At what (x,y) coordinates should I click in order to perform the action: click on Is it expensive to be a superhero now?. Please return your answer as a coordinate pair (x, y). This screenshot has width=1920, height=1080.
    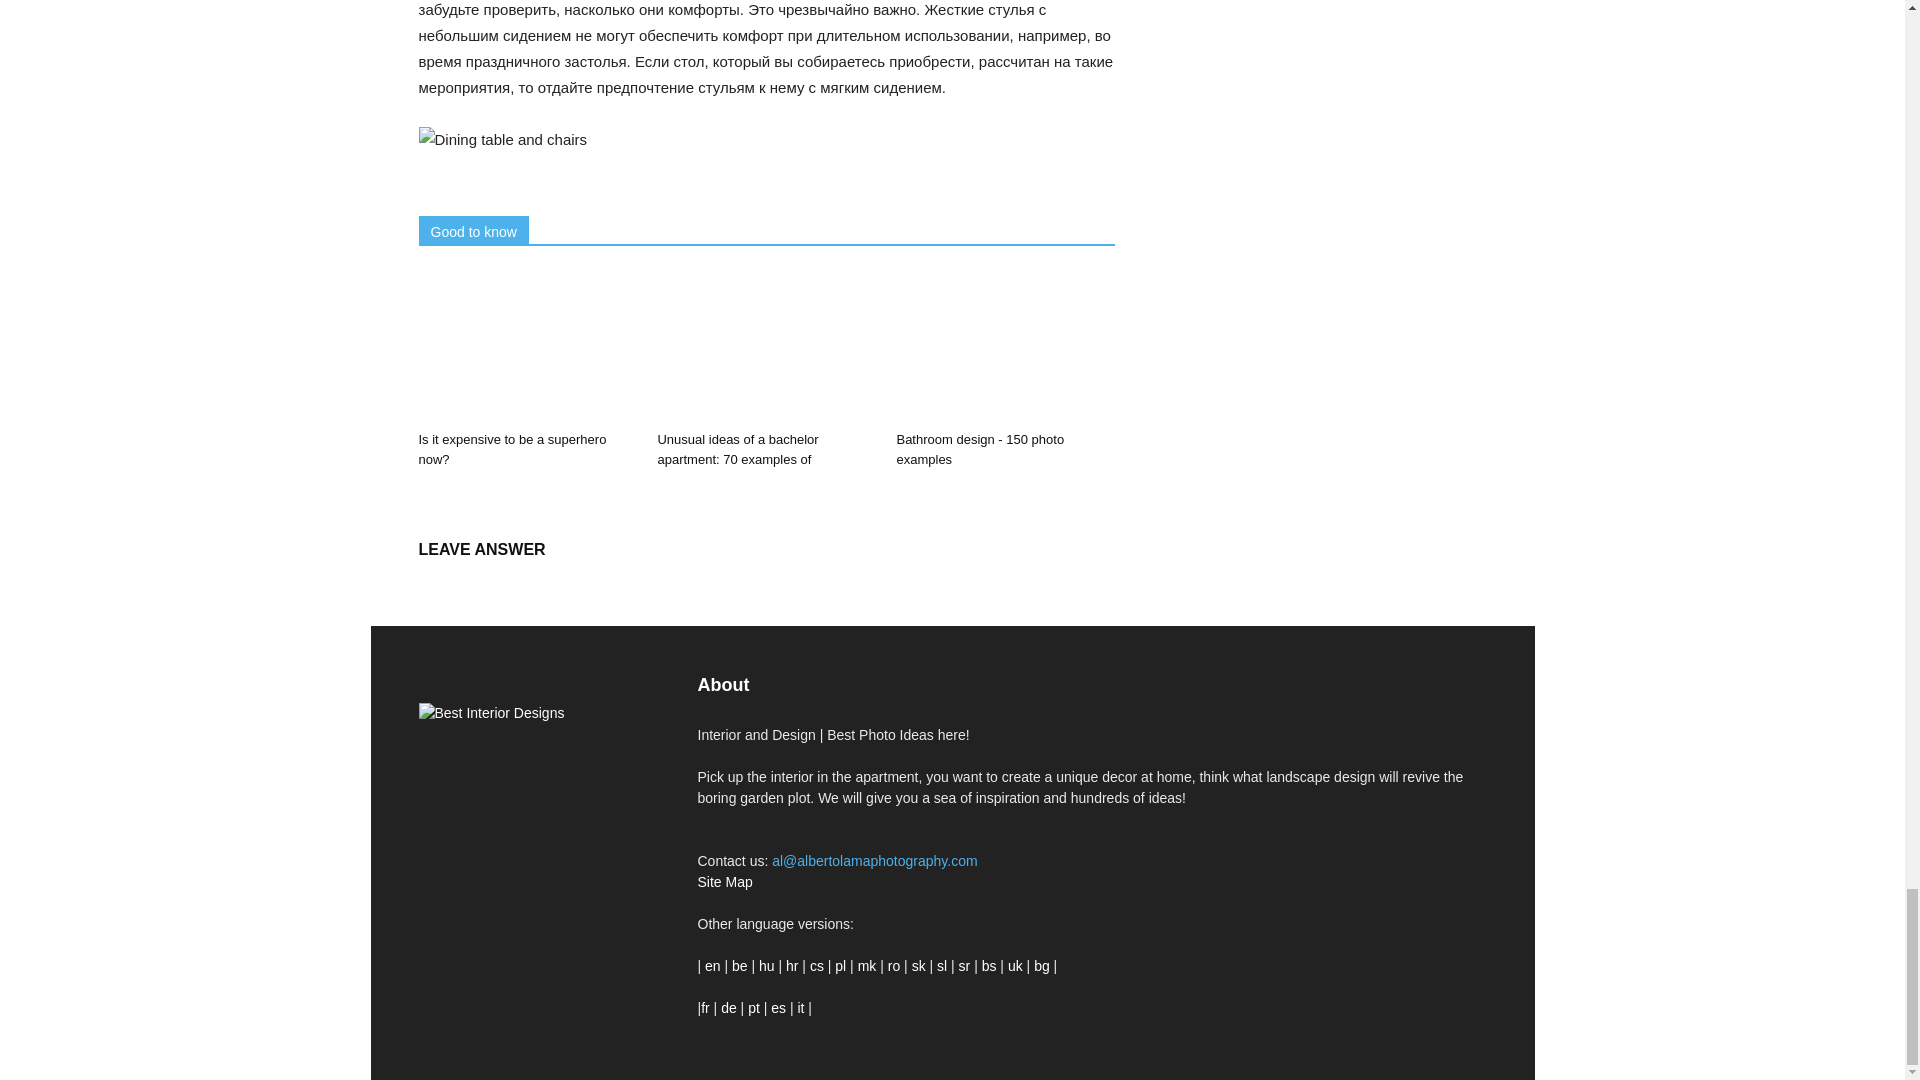
    Looking at the image, I should click on (512, 449).